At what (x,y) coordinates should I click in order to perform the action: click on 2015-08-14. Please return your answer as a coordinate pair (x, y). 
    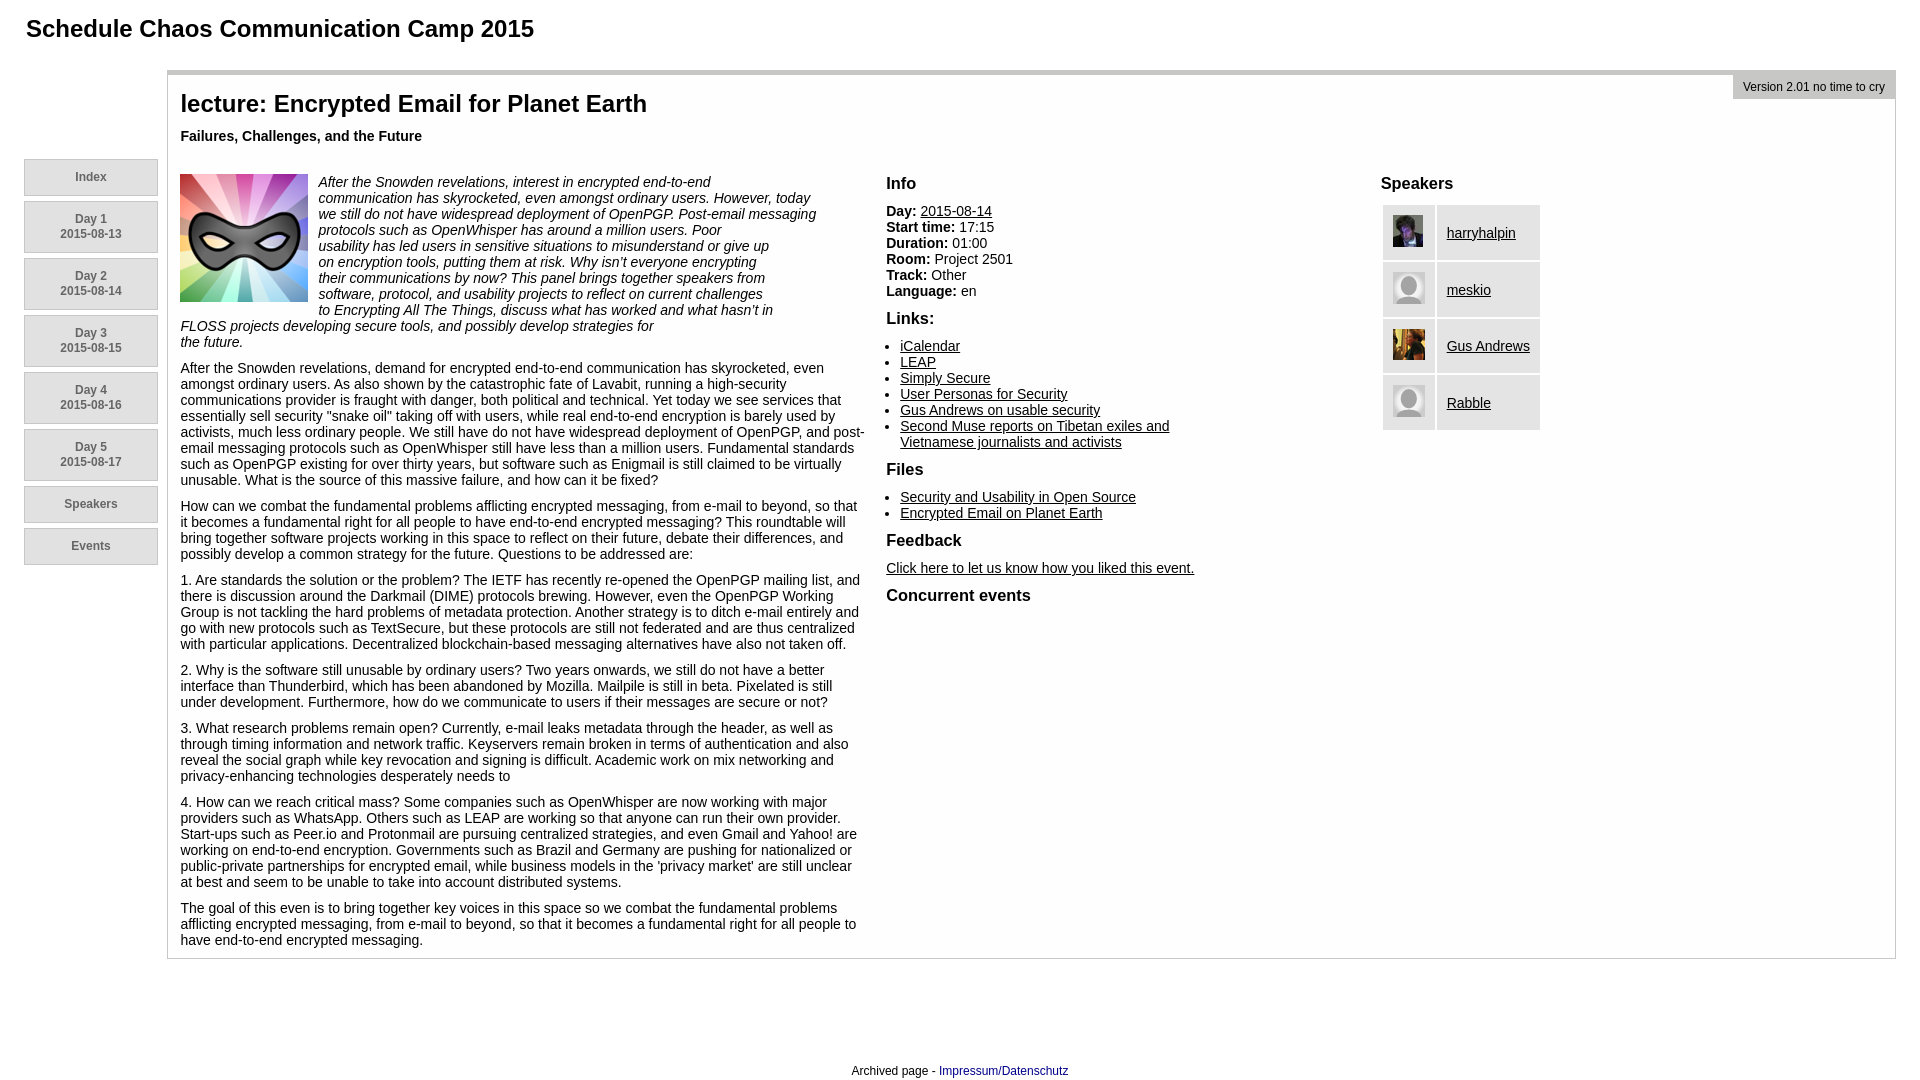
    Looking at the image, I should click on (90, 226).